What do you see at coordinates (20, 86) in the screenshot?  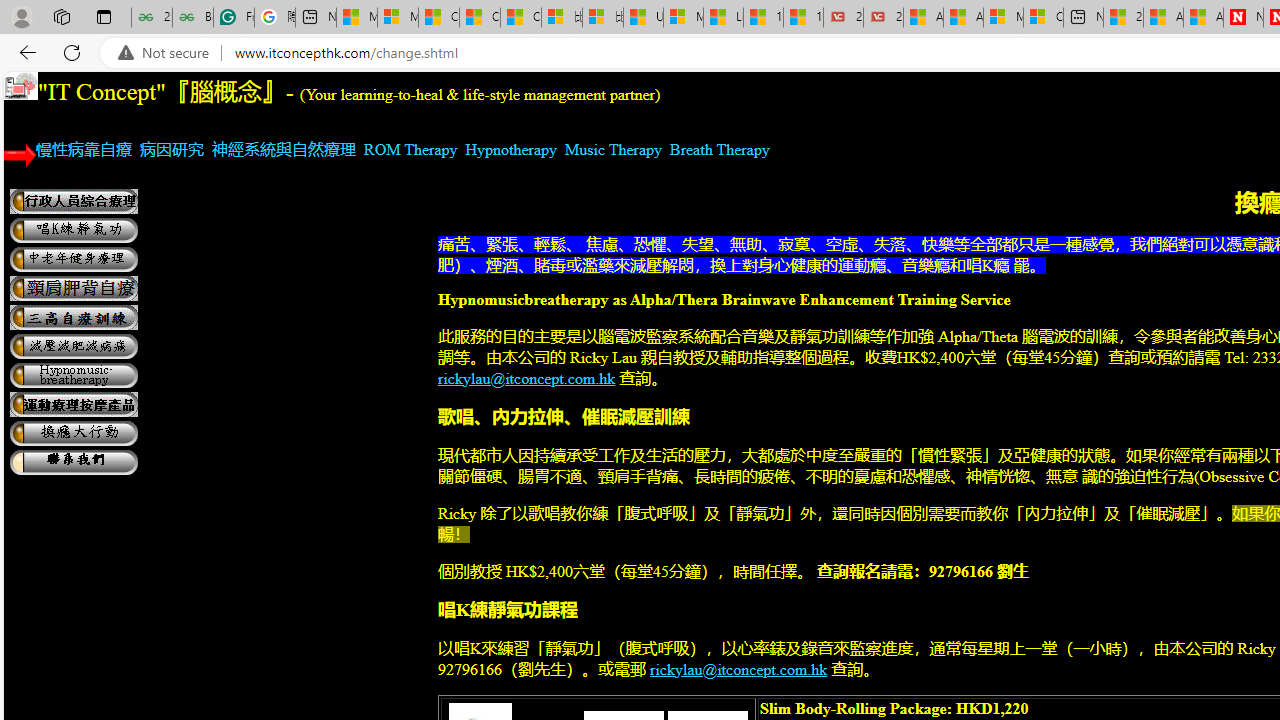 I see `To get missing image descriptions, open the context menu.` at bounding box center [20, 86].